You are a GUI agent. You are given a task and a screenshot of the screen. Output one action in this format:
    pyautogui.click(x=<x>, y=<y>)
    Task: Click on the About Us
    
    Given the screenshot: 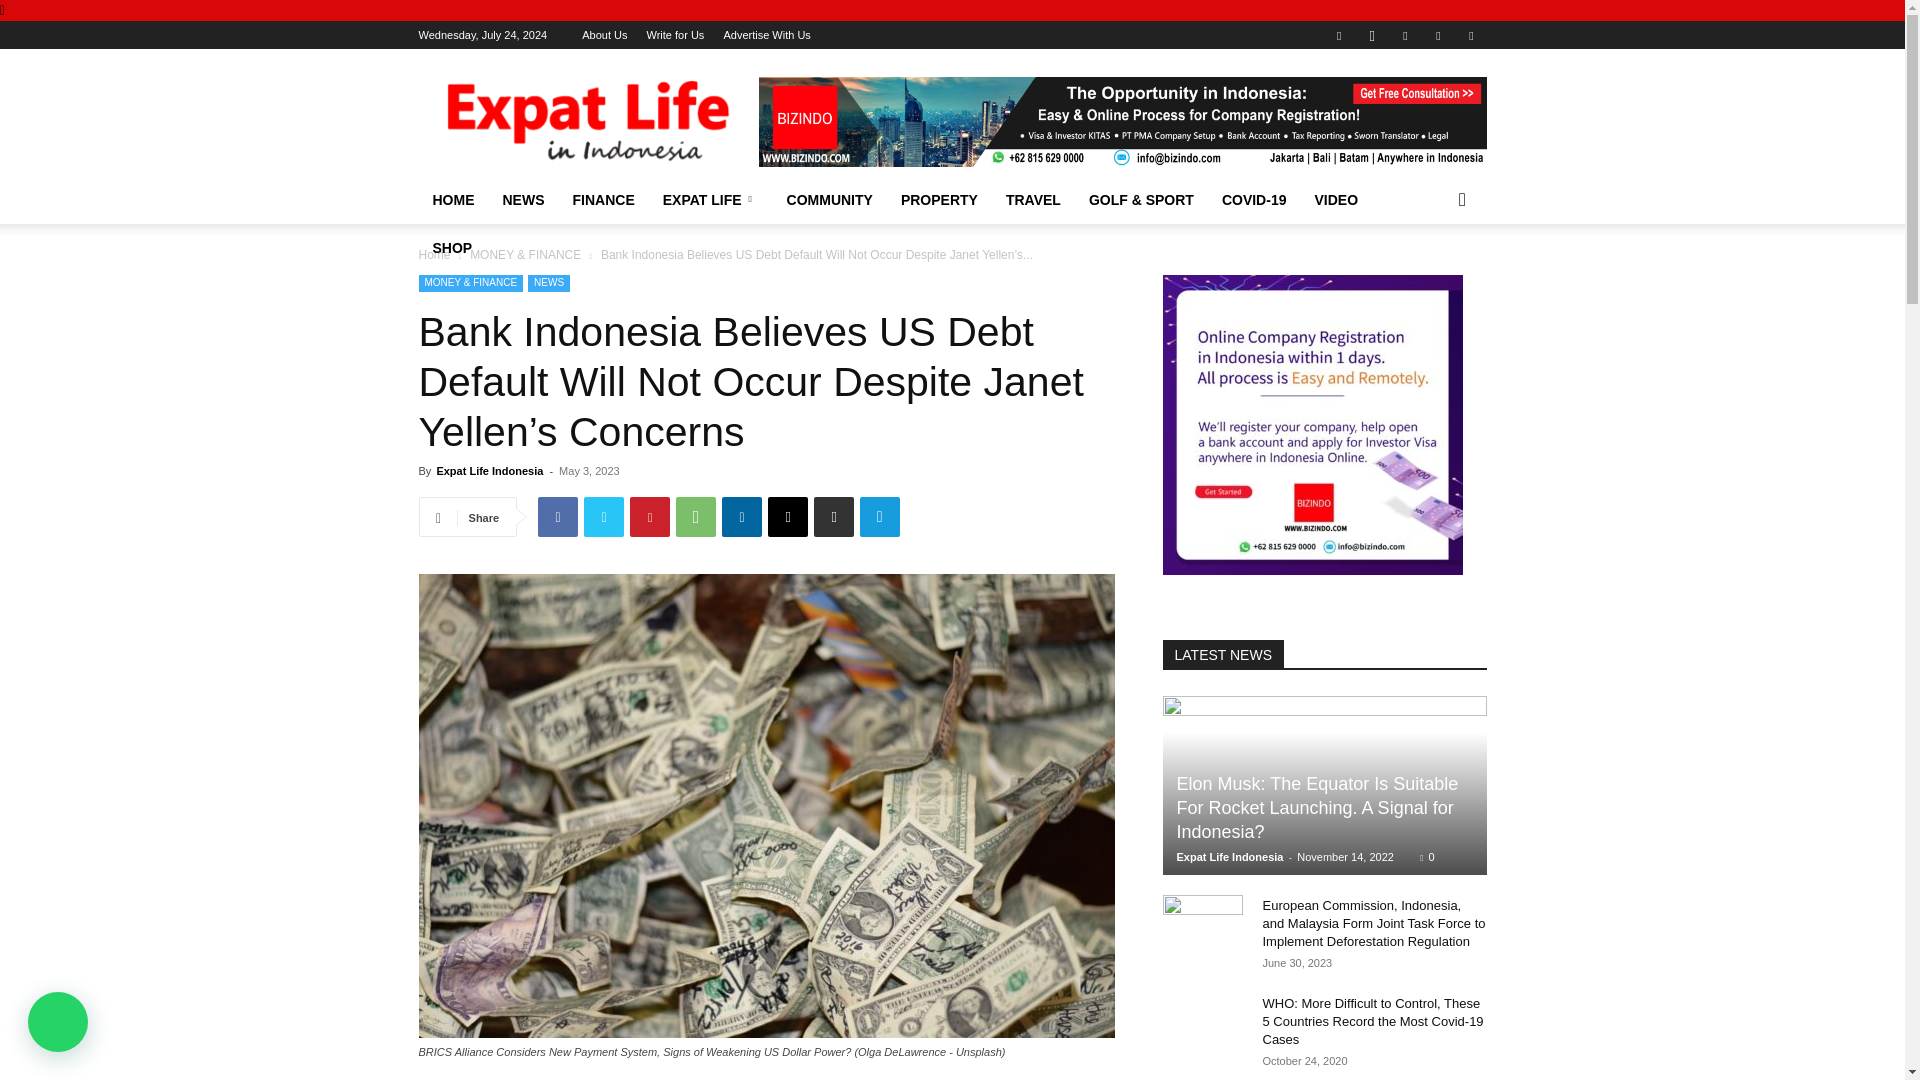 What is the action you would take?
    pyautogui.click(x=604, y=35)
    